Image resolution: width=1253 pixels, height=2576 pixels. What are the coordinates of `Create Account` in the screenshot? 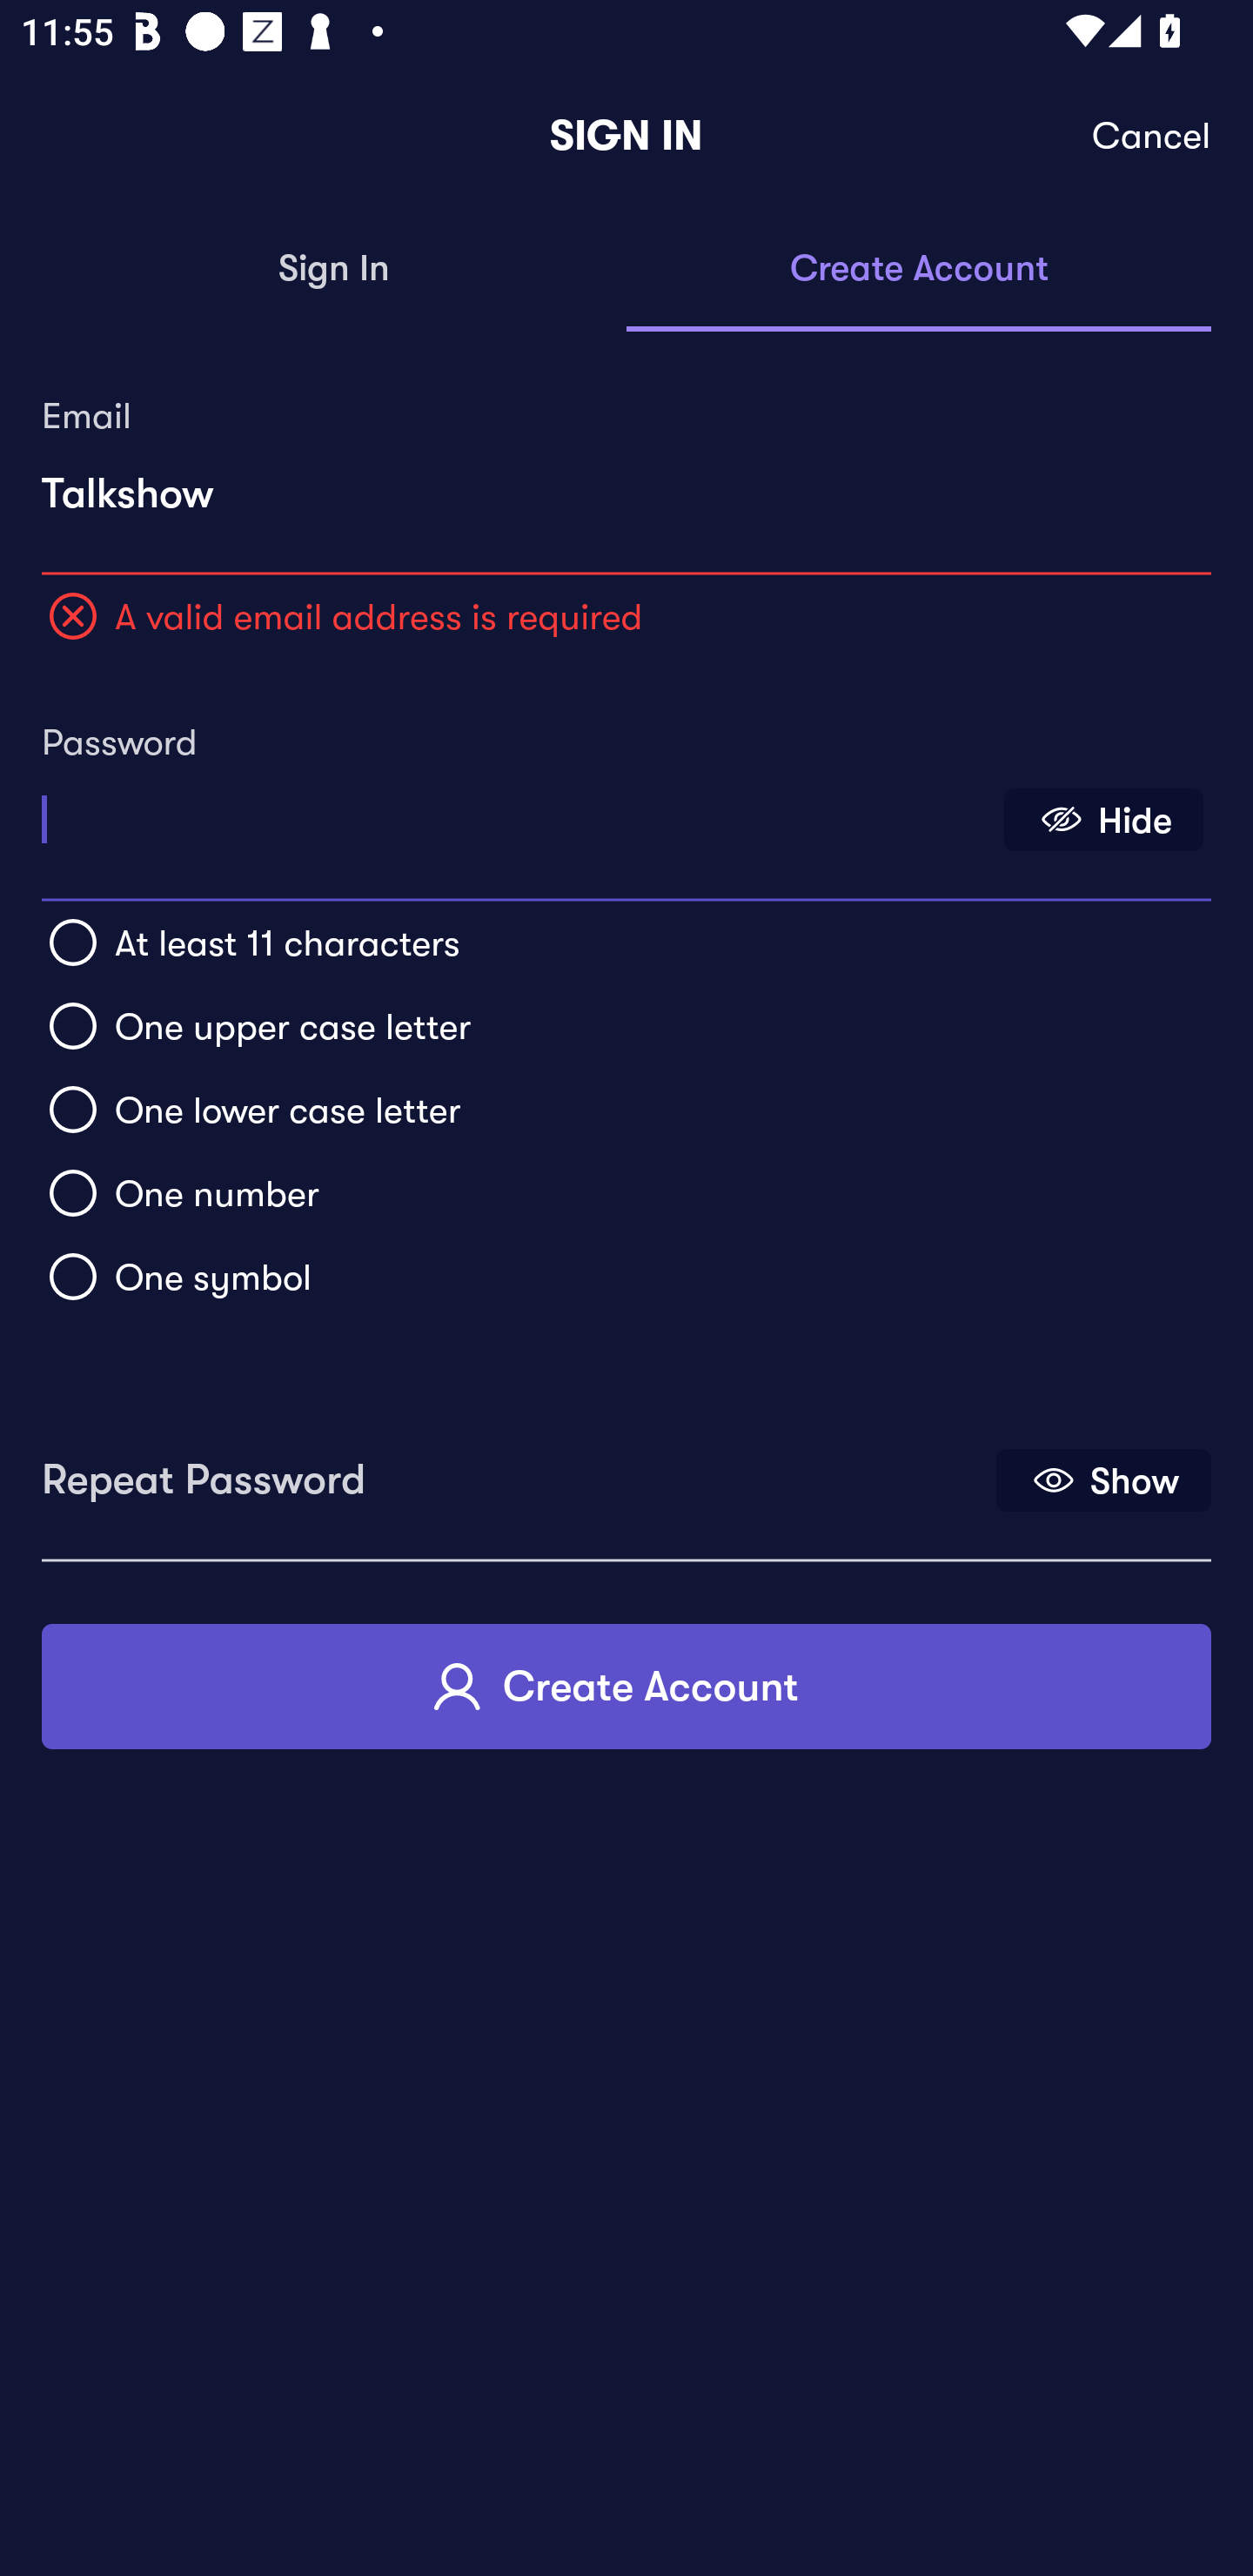 It's located at (919, 270).